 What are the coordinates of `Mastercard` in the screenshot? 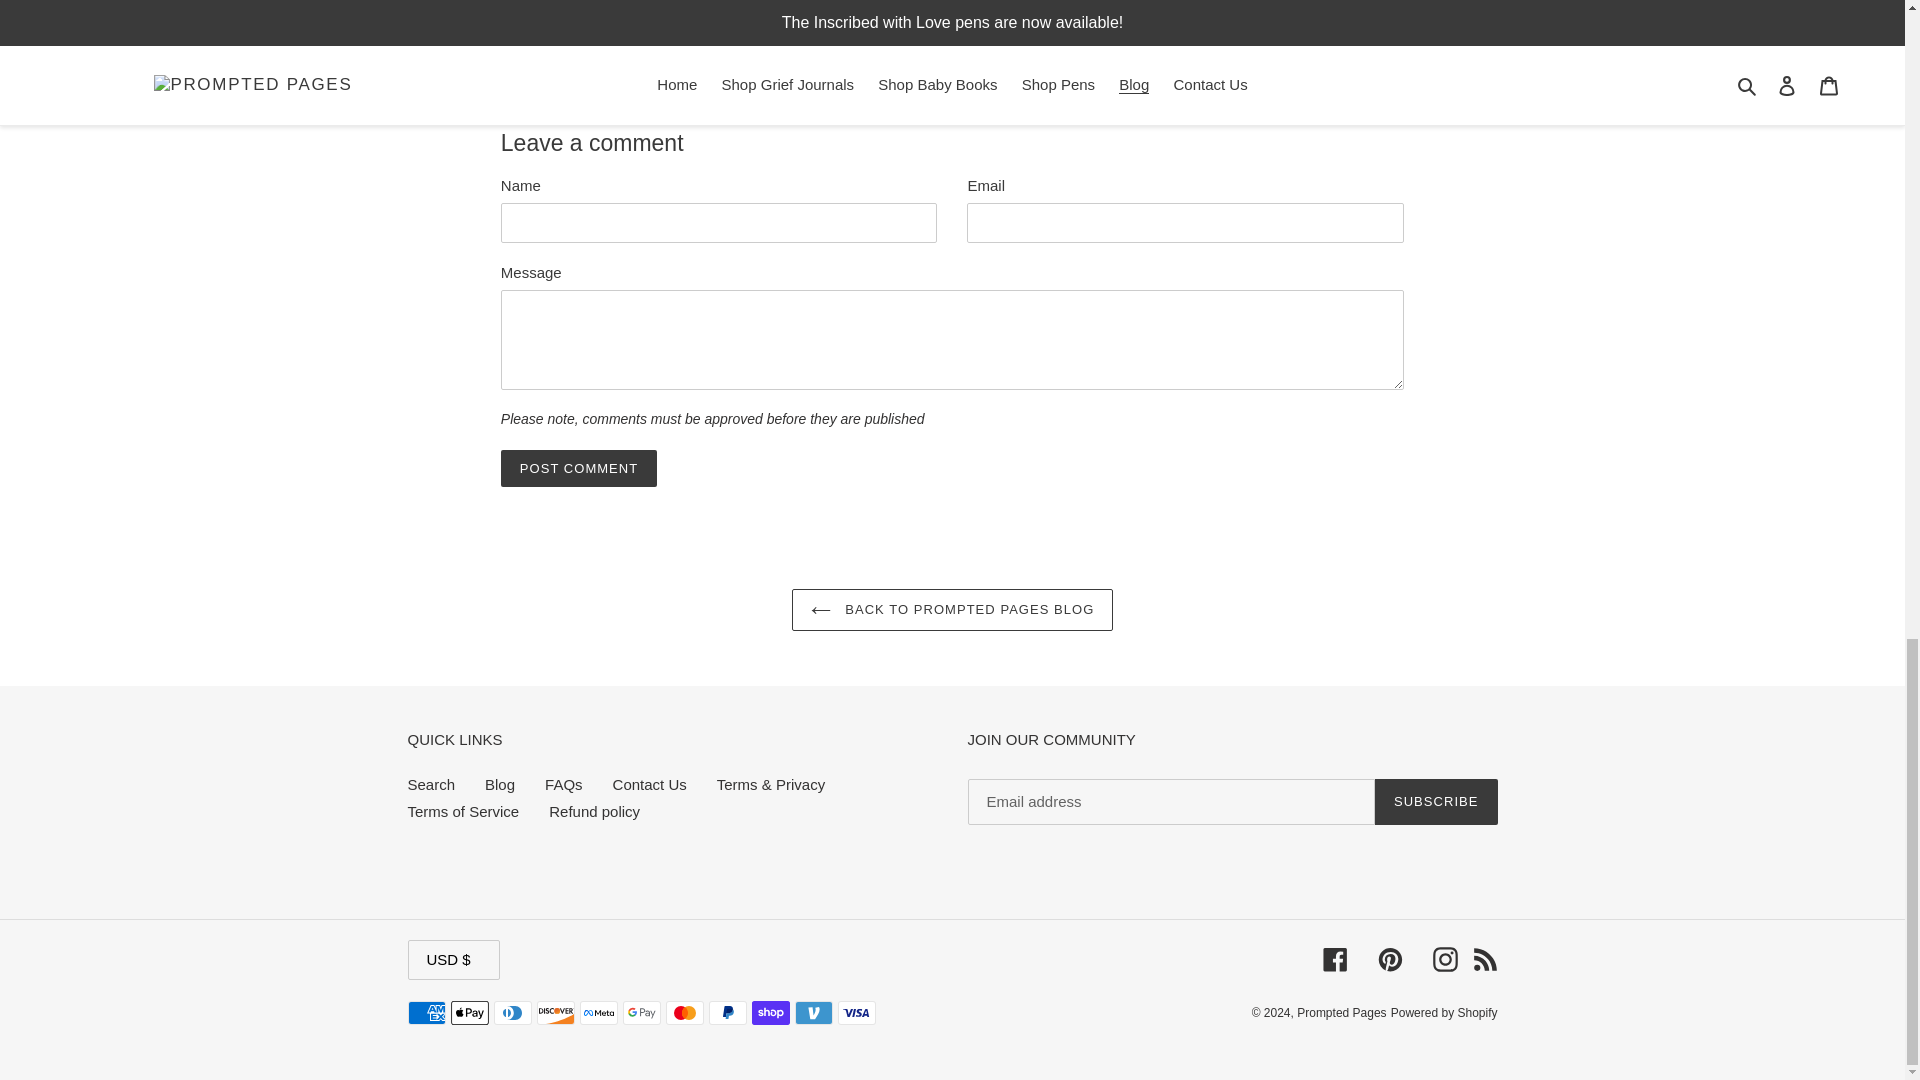 It's located at (641, 1012).